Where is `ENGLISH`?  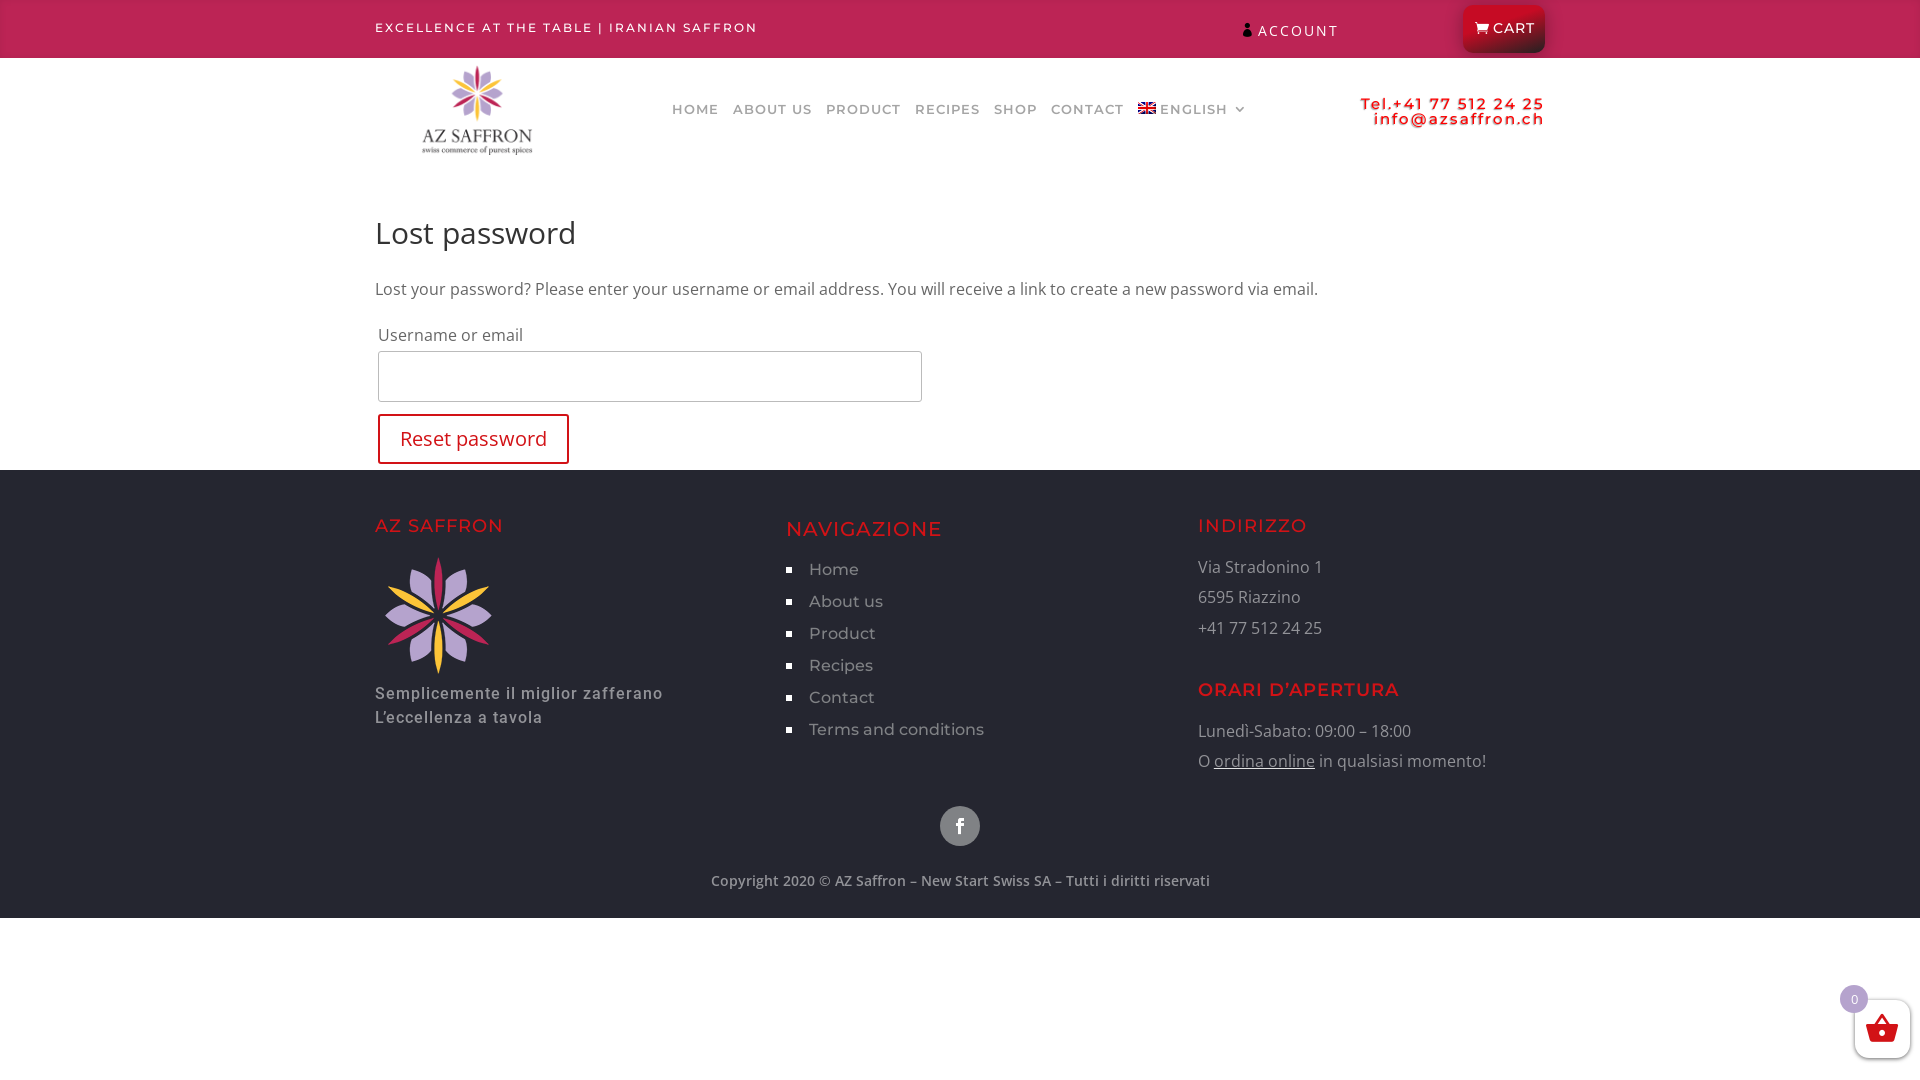 ENGLISH is located at coordinates (1193, 113).